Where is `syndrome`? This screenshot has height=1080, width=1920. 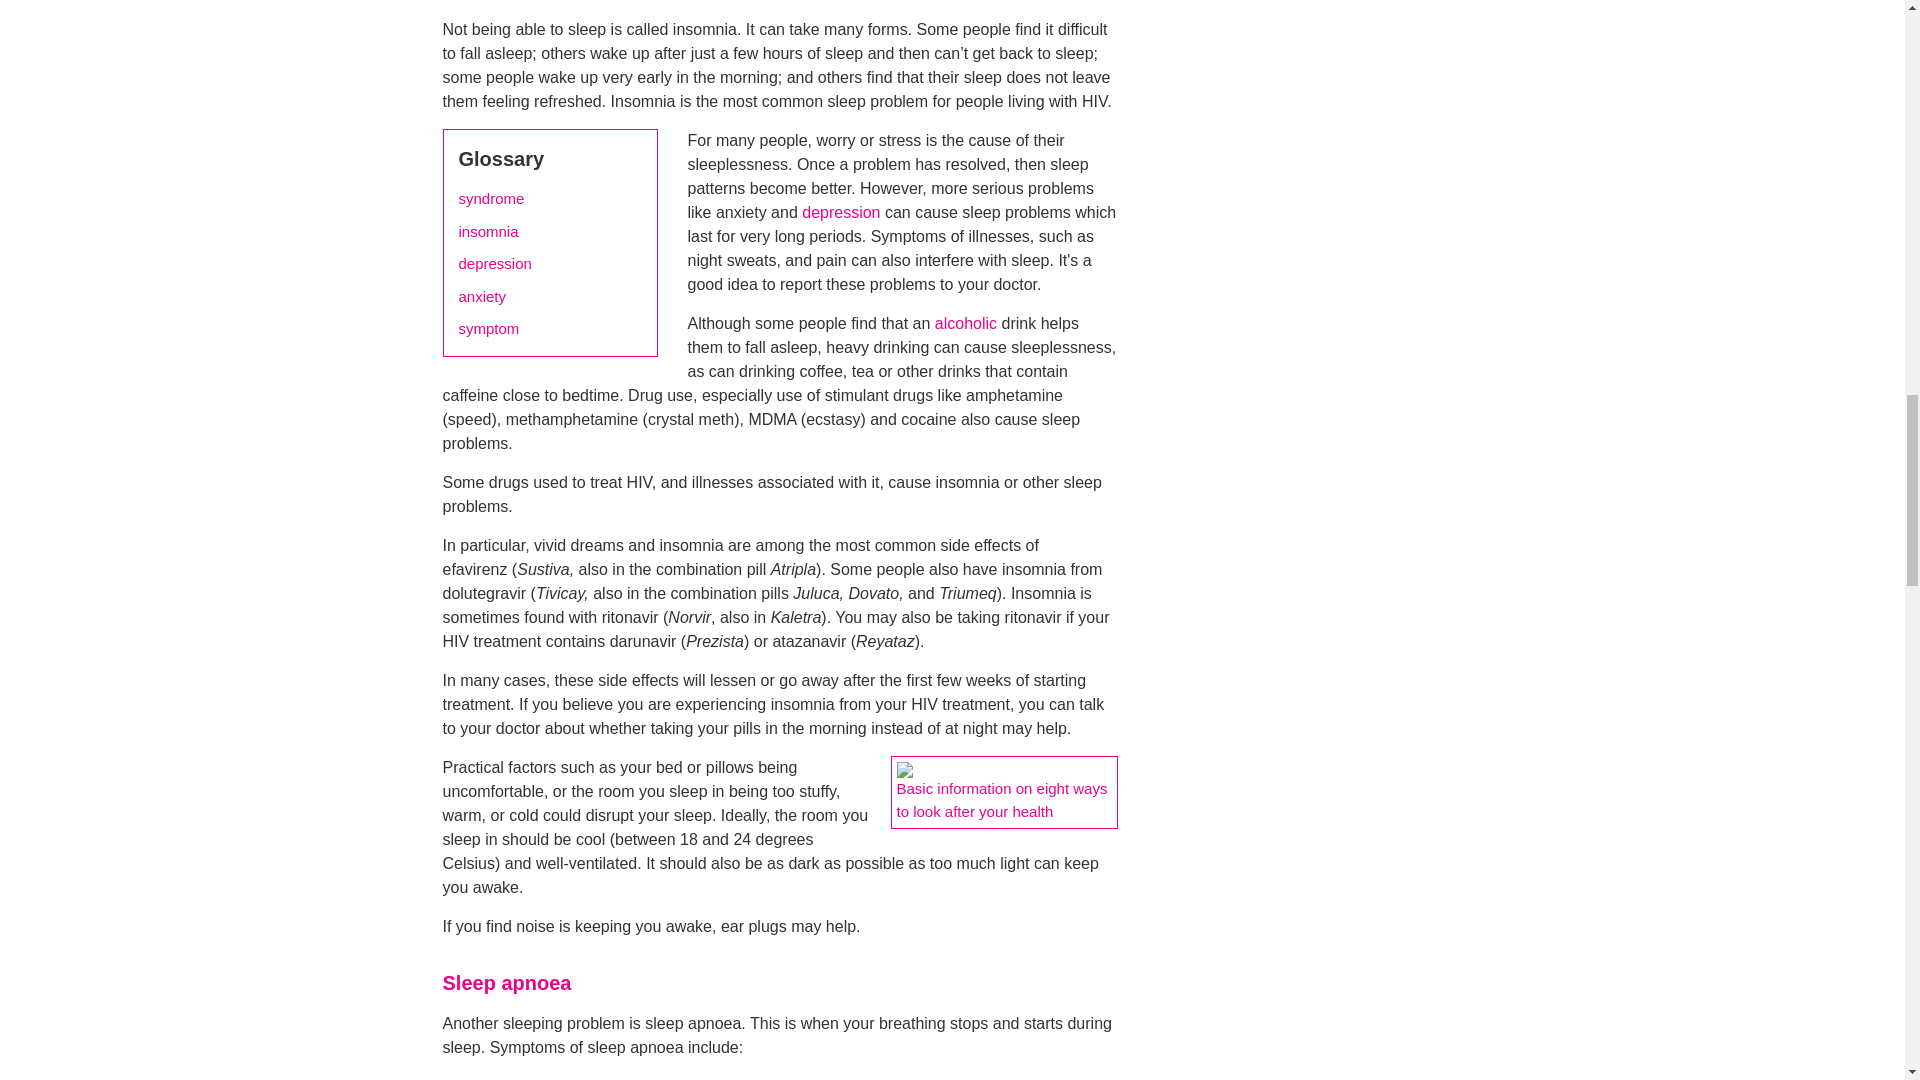 syndrome is located at coordinates (491, 198).